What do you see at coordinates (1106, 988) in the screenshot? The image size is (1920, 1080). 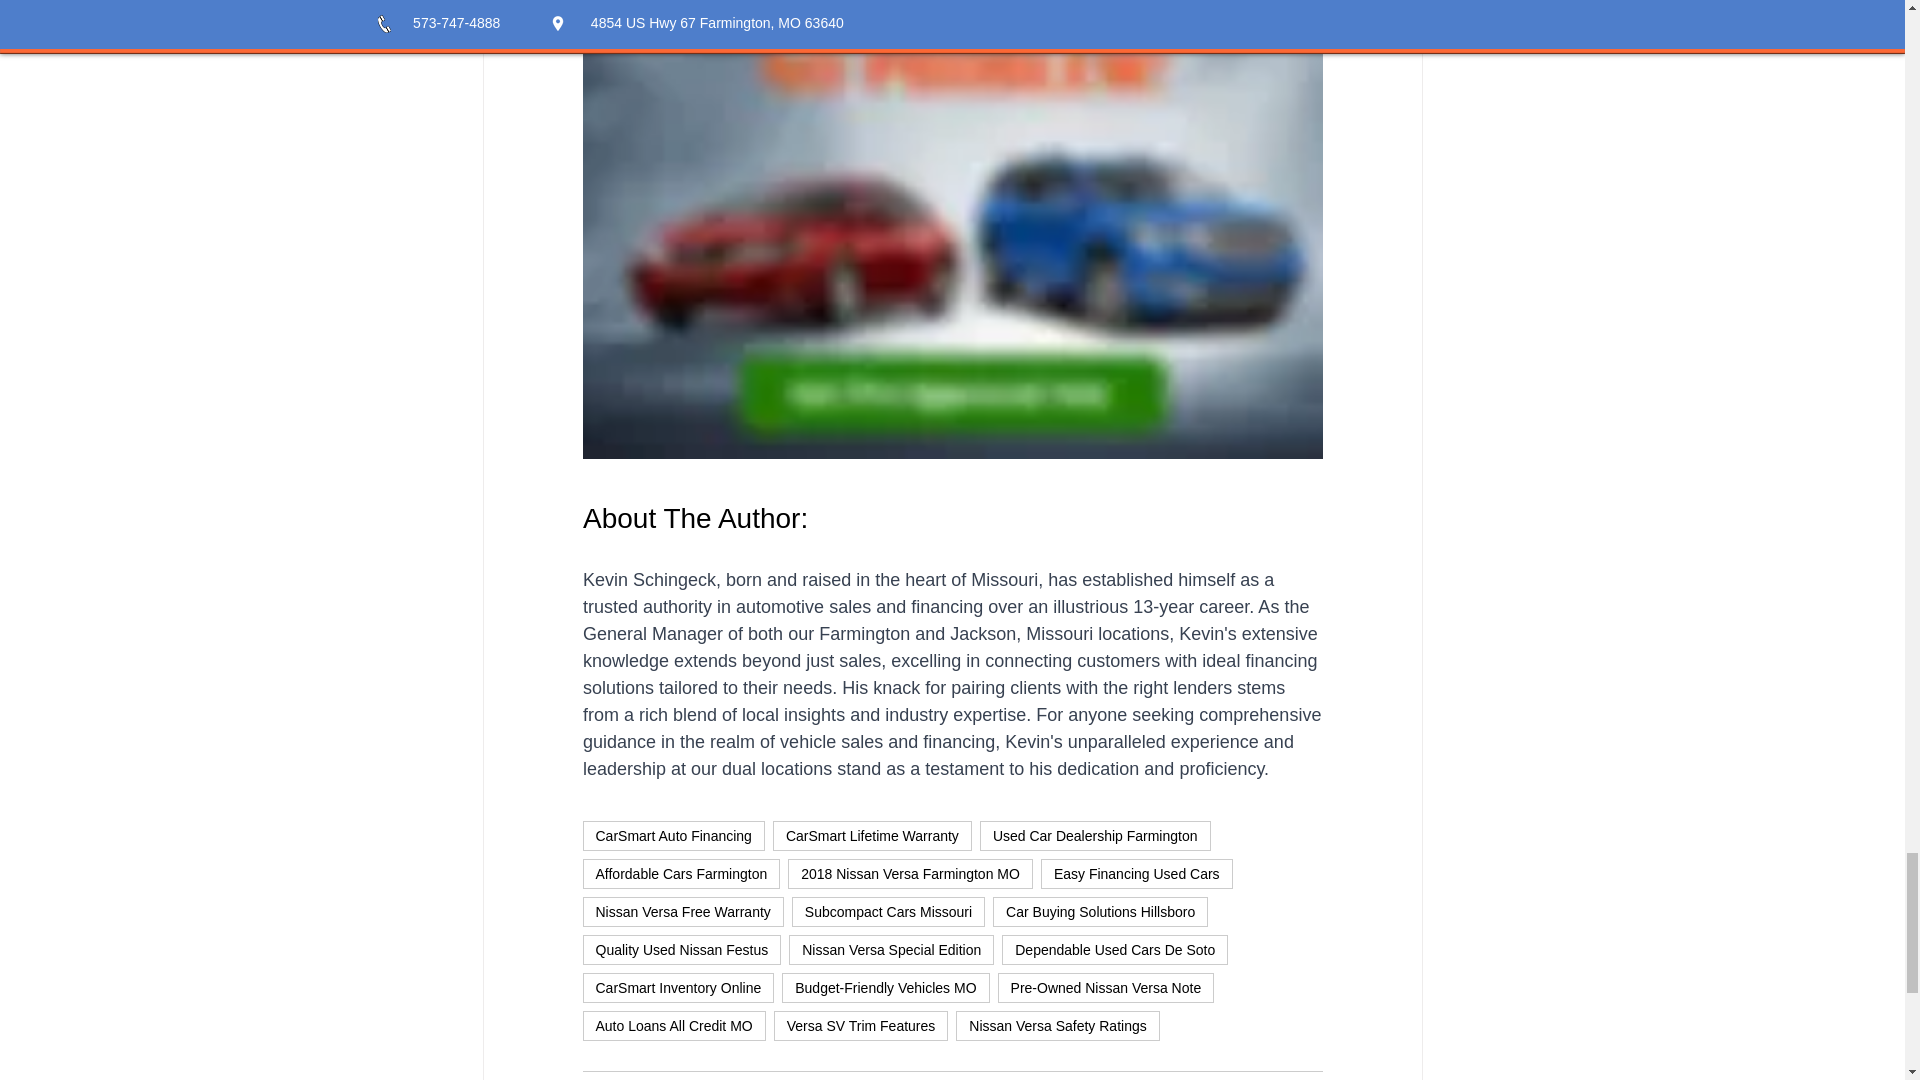 I see `Pre-Owned Nissan Versa Note` at bounding box center [1106, 988].